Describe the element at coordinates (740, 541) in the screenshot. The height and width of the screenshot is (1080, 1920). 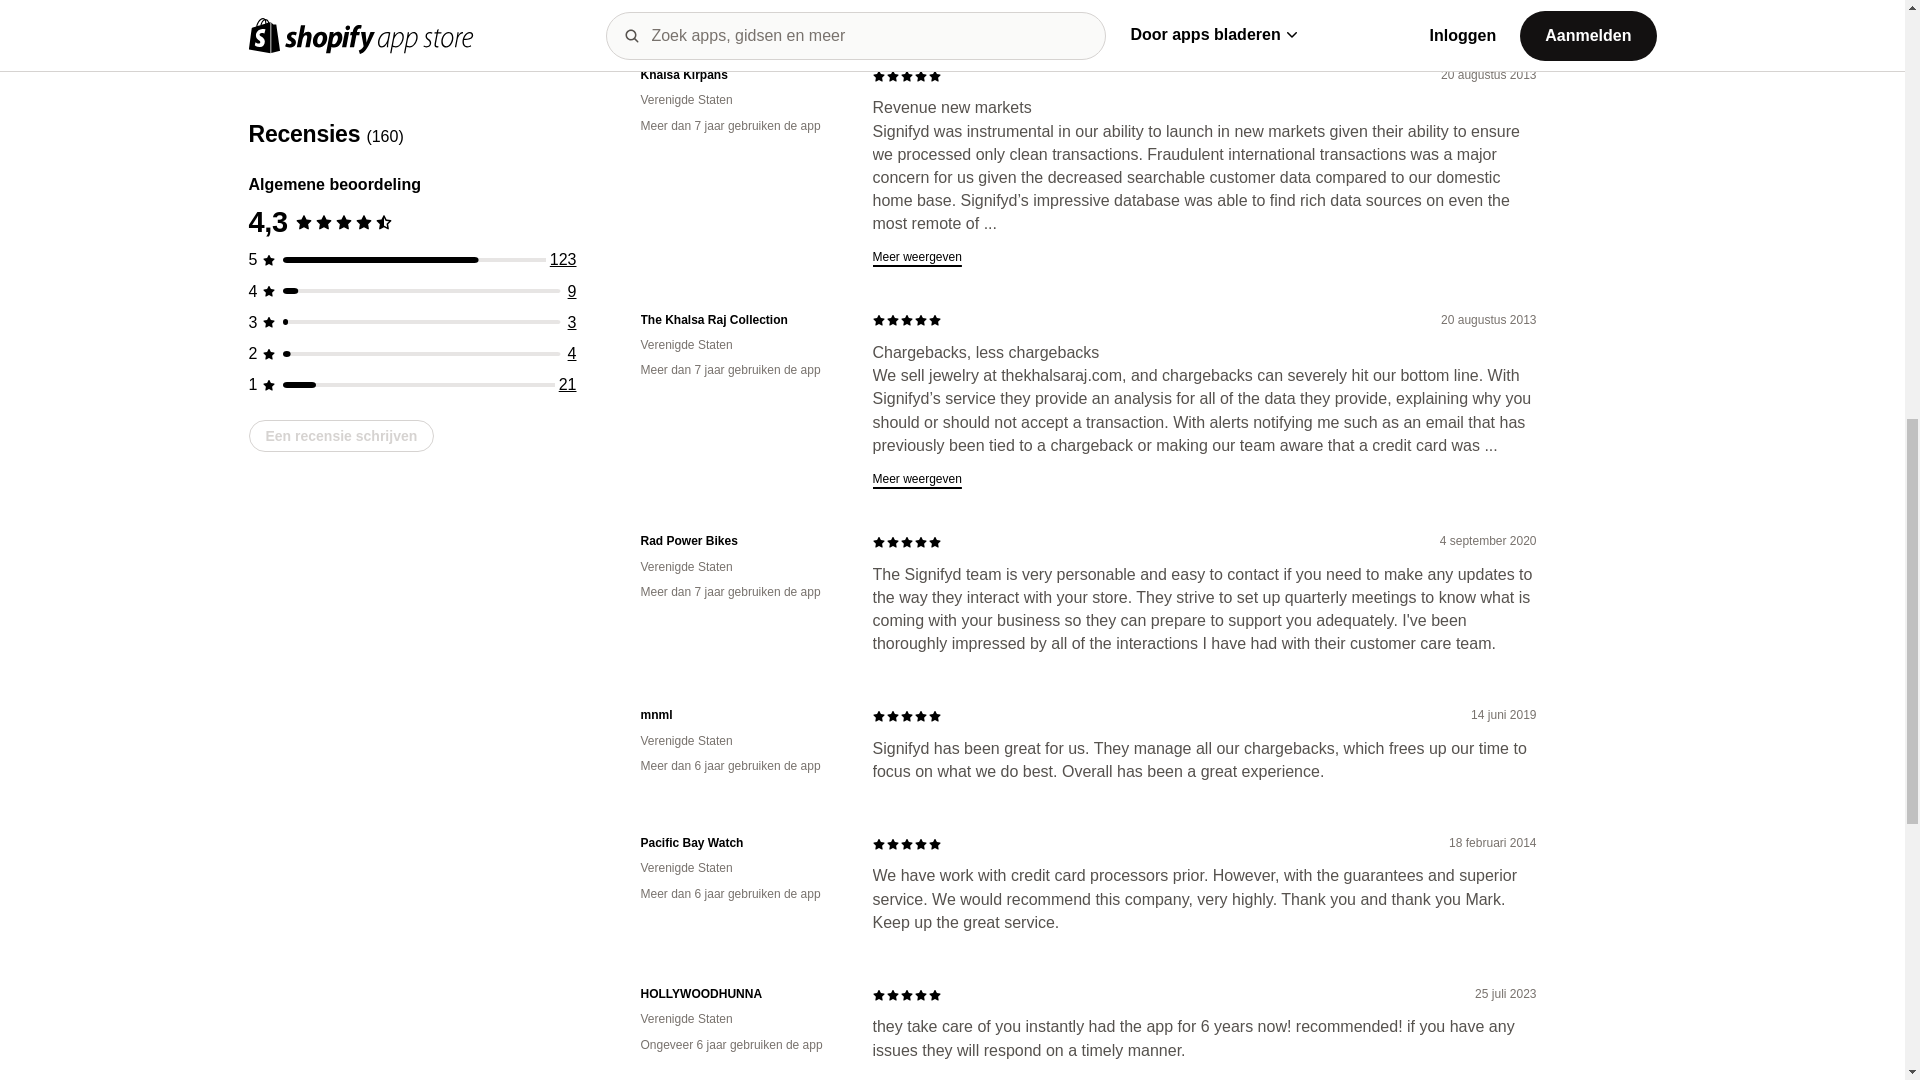
I see `Rad Power Bikes` at that location.